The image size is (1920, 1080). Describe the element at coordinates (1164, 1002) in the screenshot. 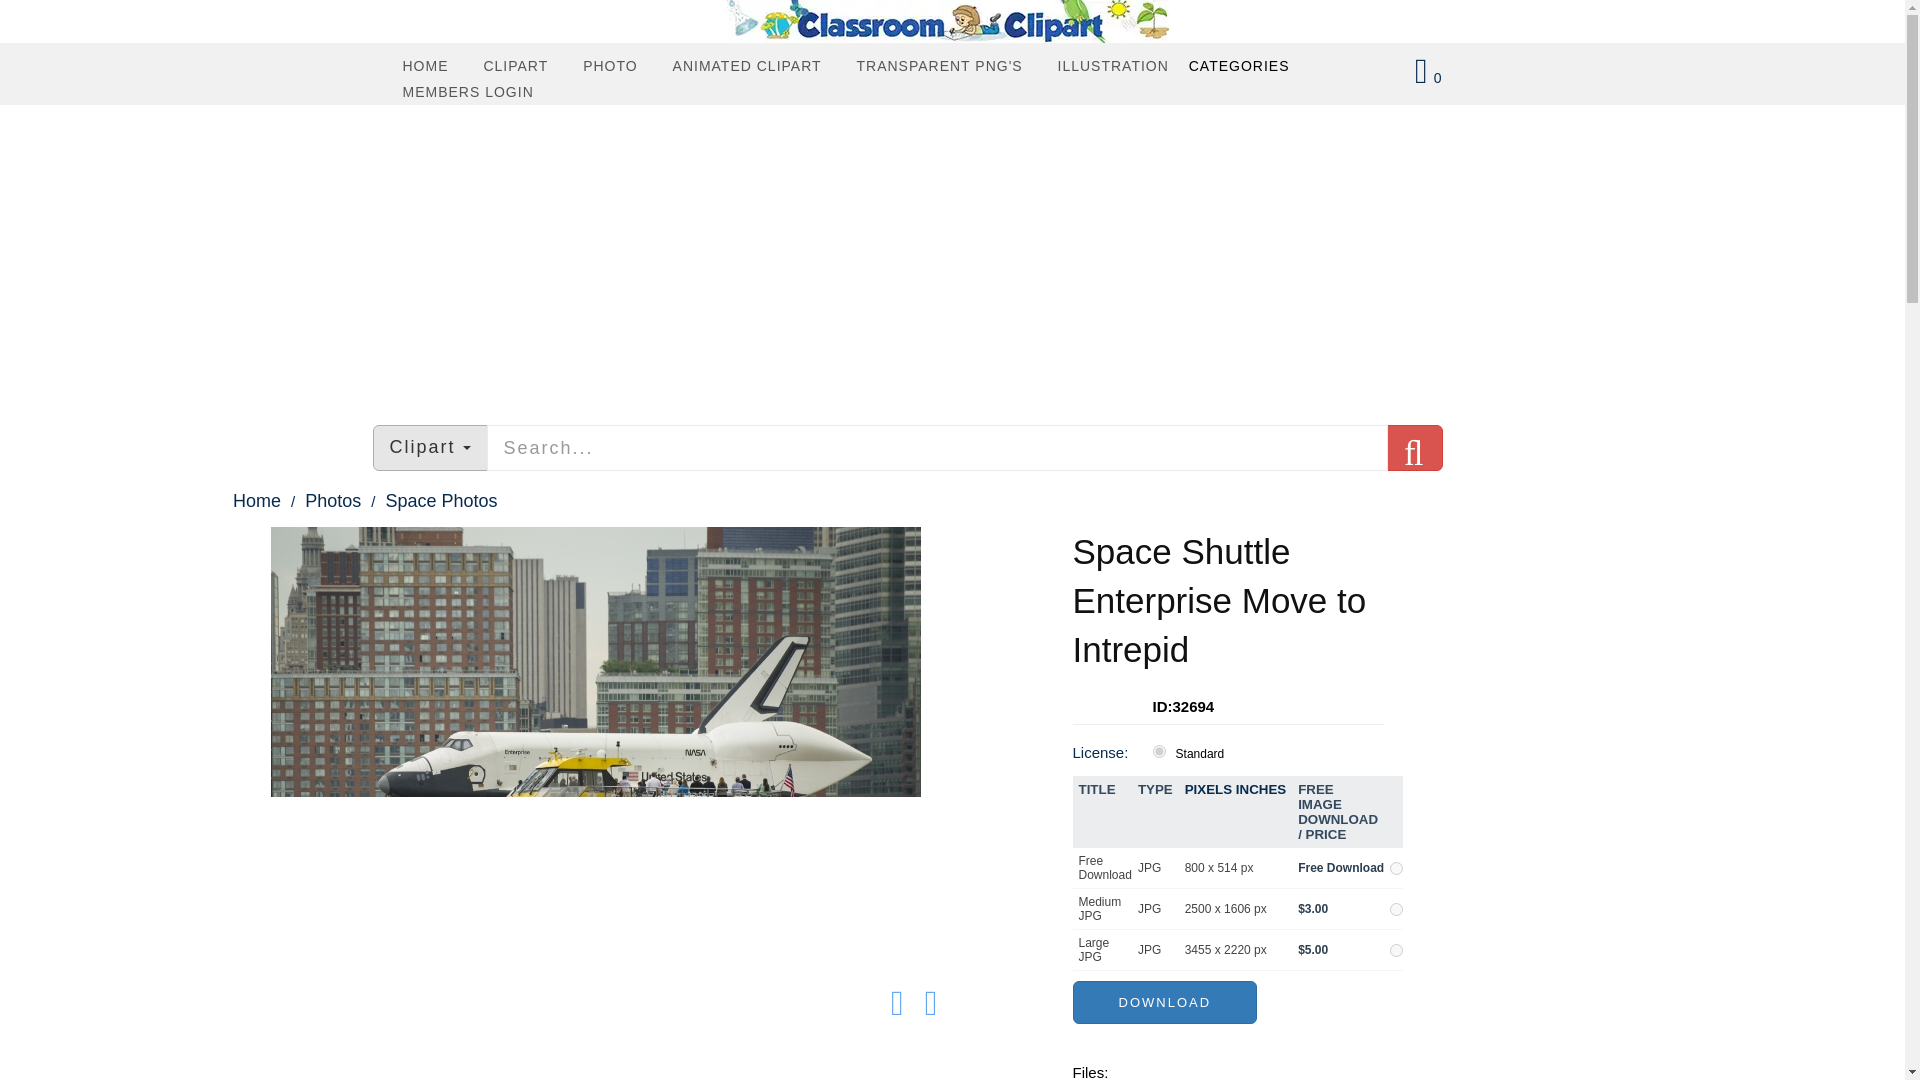

I see `Download` at that location.